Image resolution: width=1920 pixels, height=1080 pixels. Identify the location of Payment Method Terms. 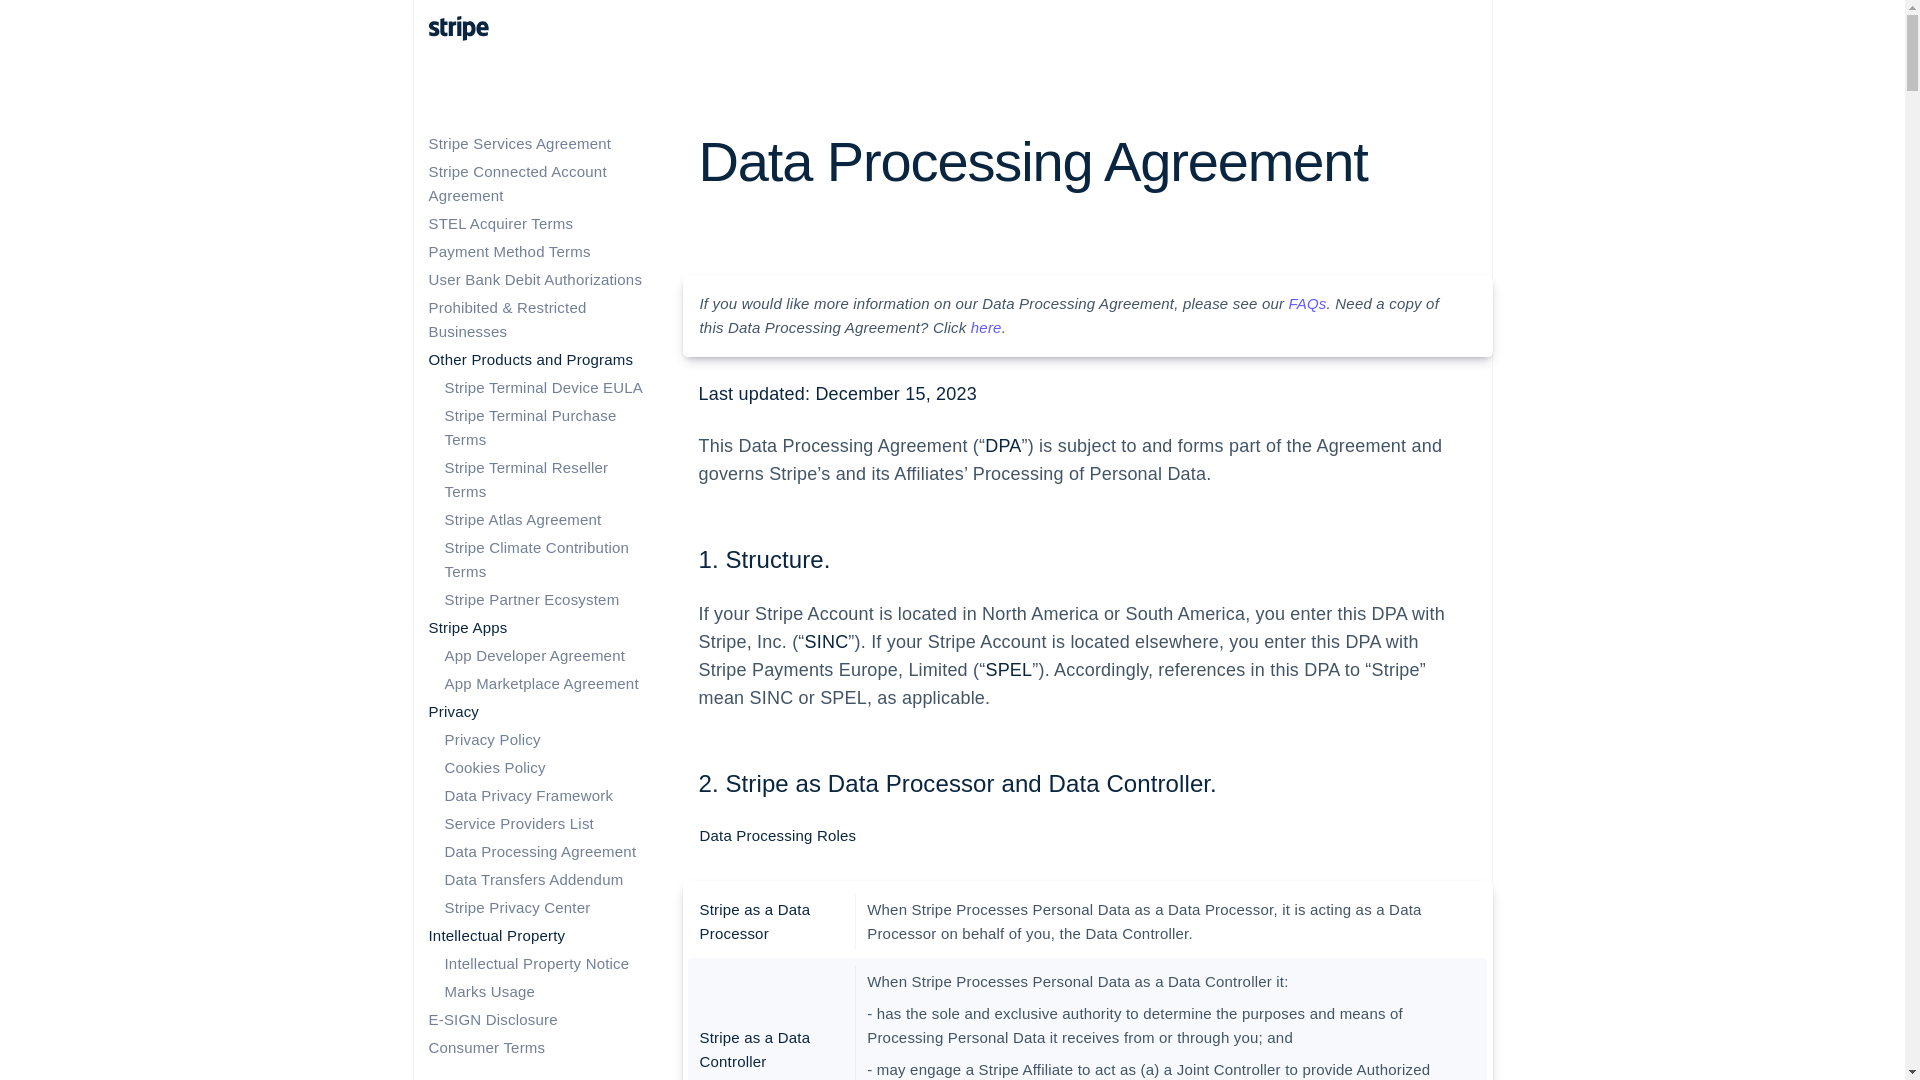
(508, 252).